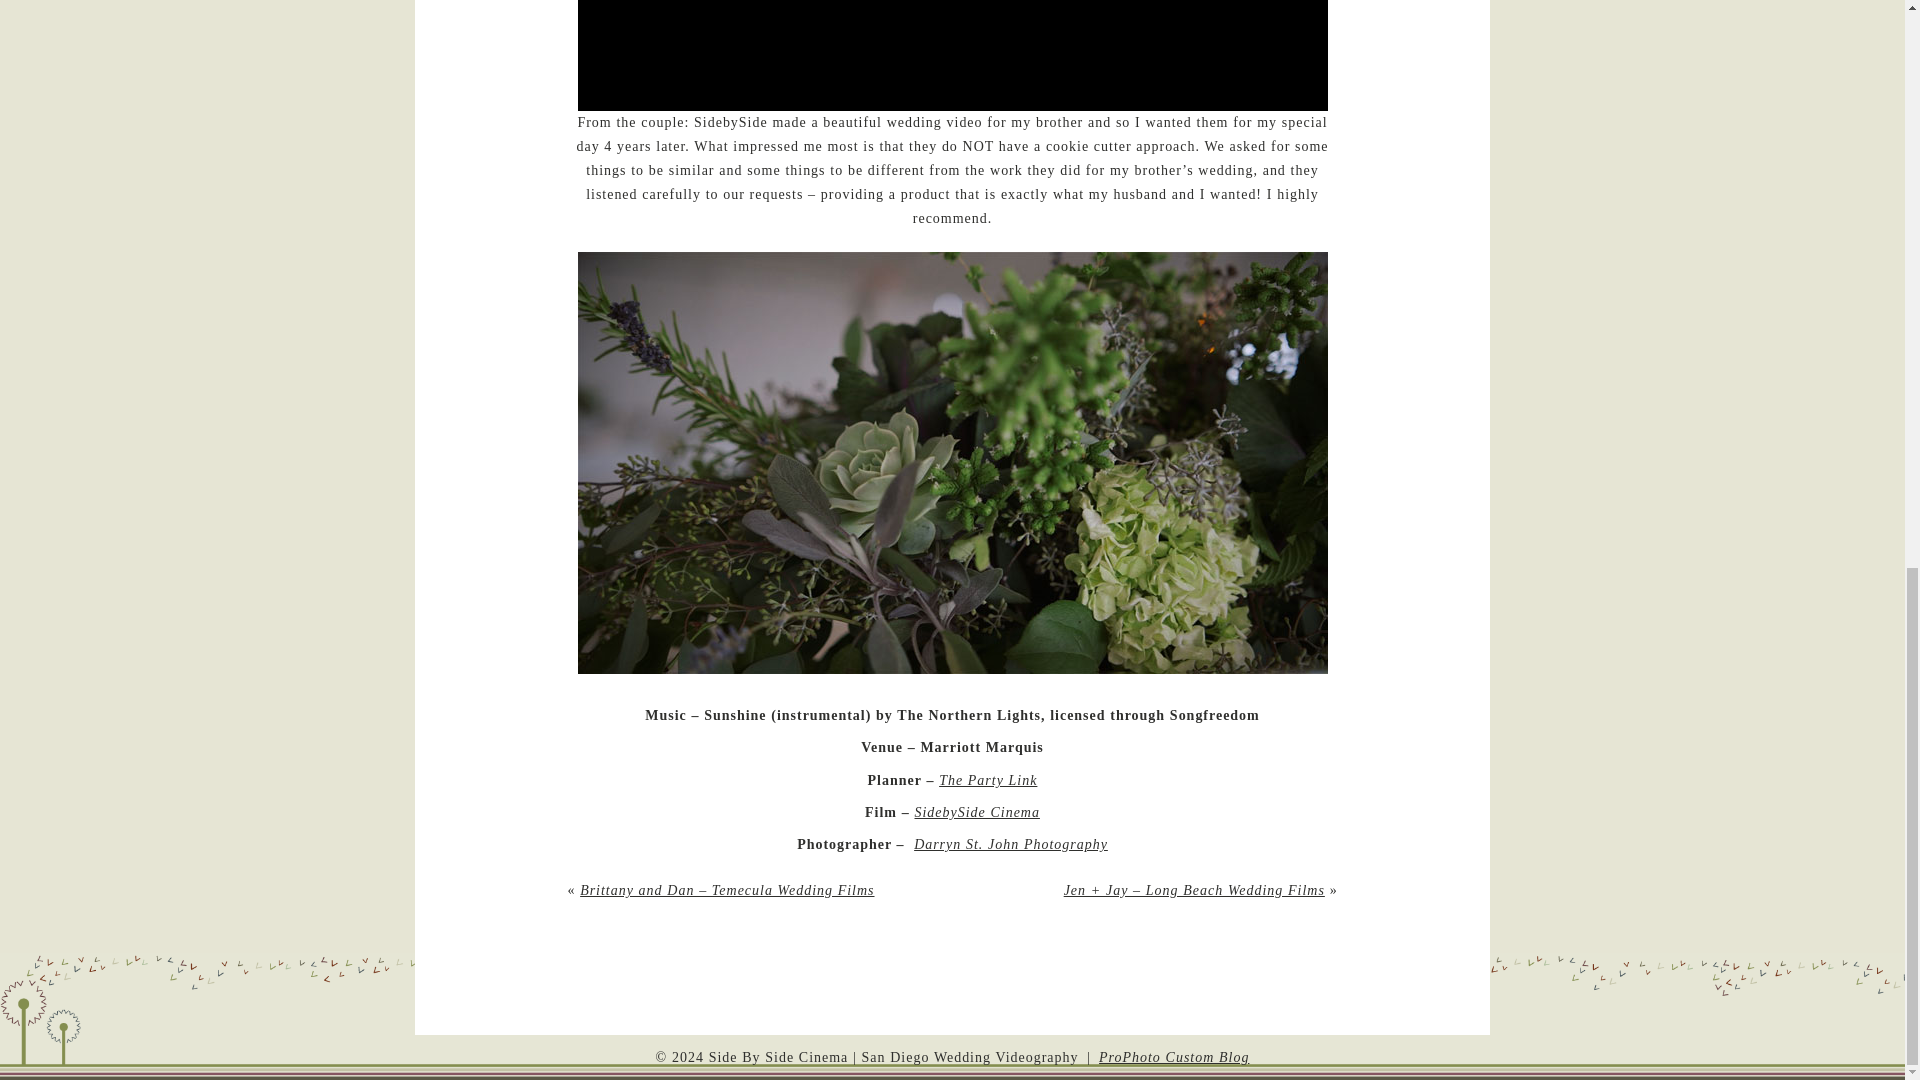 Image resolution: width=1920 pixels, height=1080 pixels. Describe the element at coordinates (976, 812) in the screenshot. I see `SidebySide Cinema` at that location.